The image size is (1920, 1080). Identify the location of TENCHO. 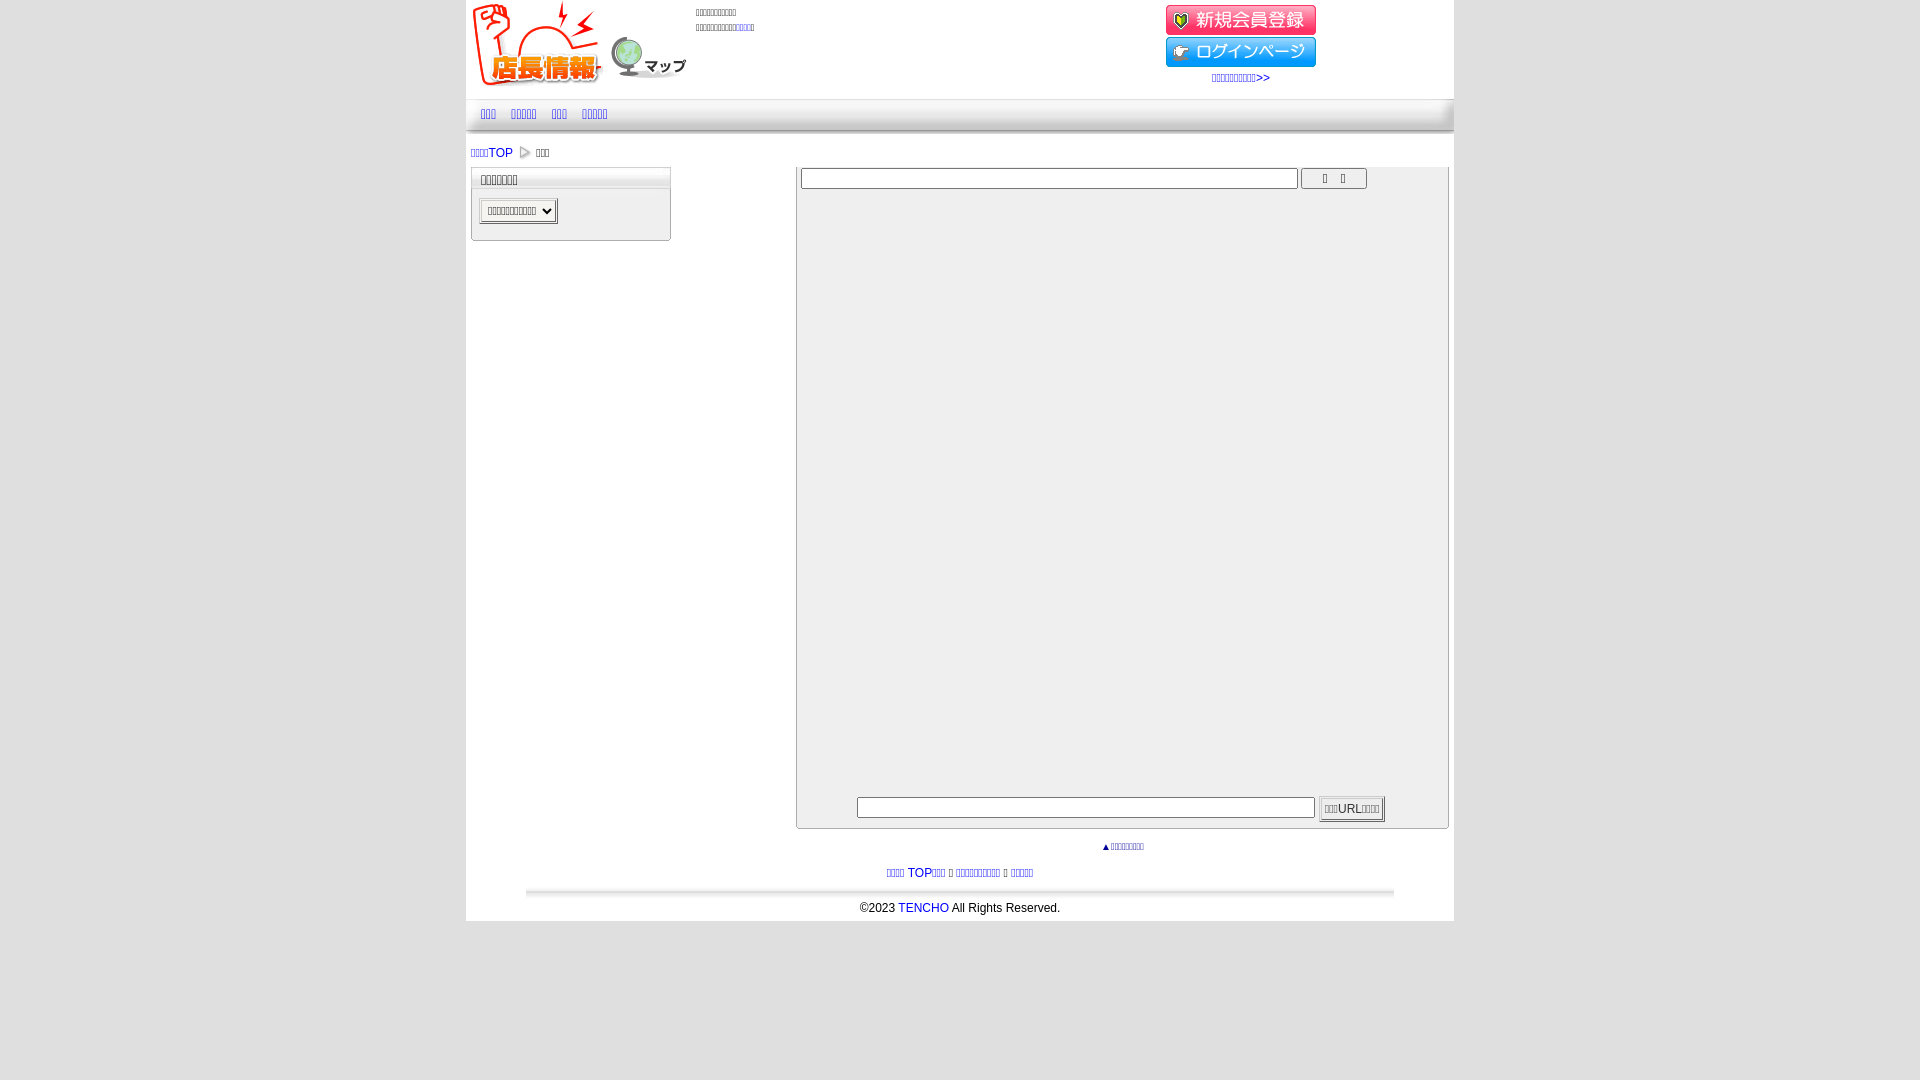
(924, 908).